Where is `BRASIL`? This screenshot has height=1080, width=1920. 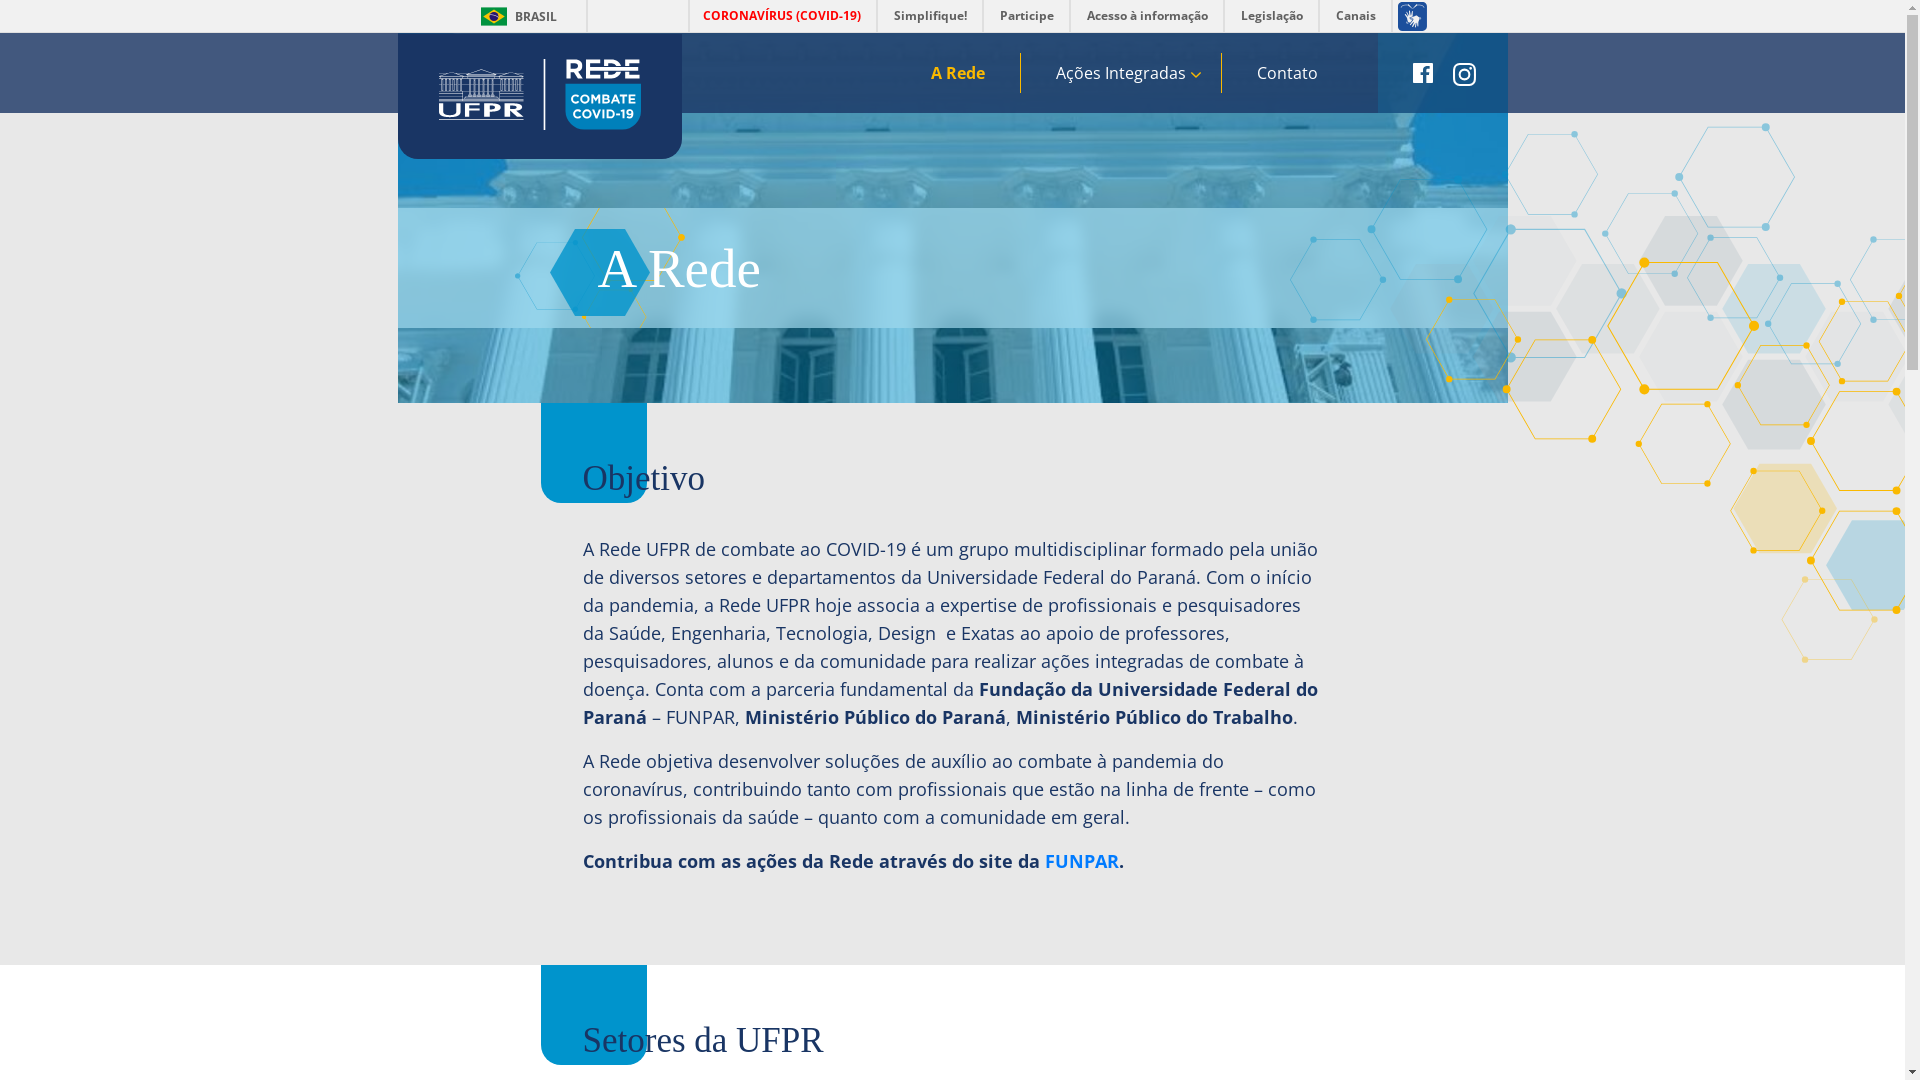
BRASIL is located at coordinates (494, 16).